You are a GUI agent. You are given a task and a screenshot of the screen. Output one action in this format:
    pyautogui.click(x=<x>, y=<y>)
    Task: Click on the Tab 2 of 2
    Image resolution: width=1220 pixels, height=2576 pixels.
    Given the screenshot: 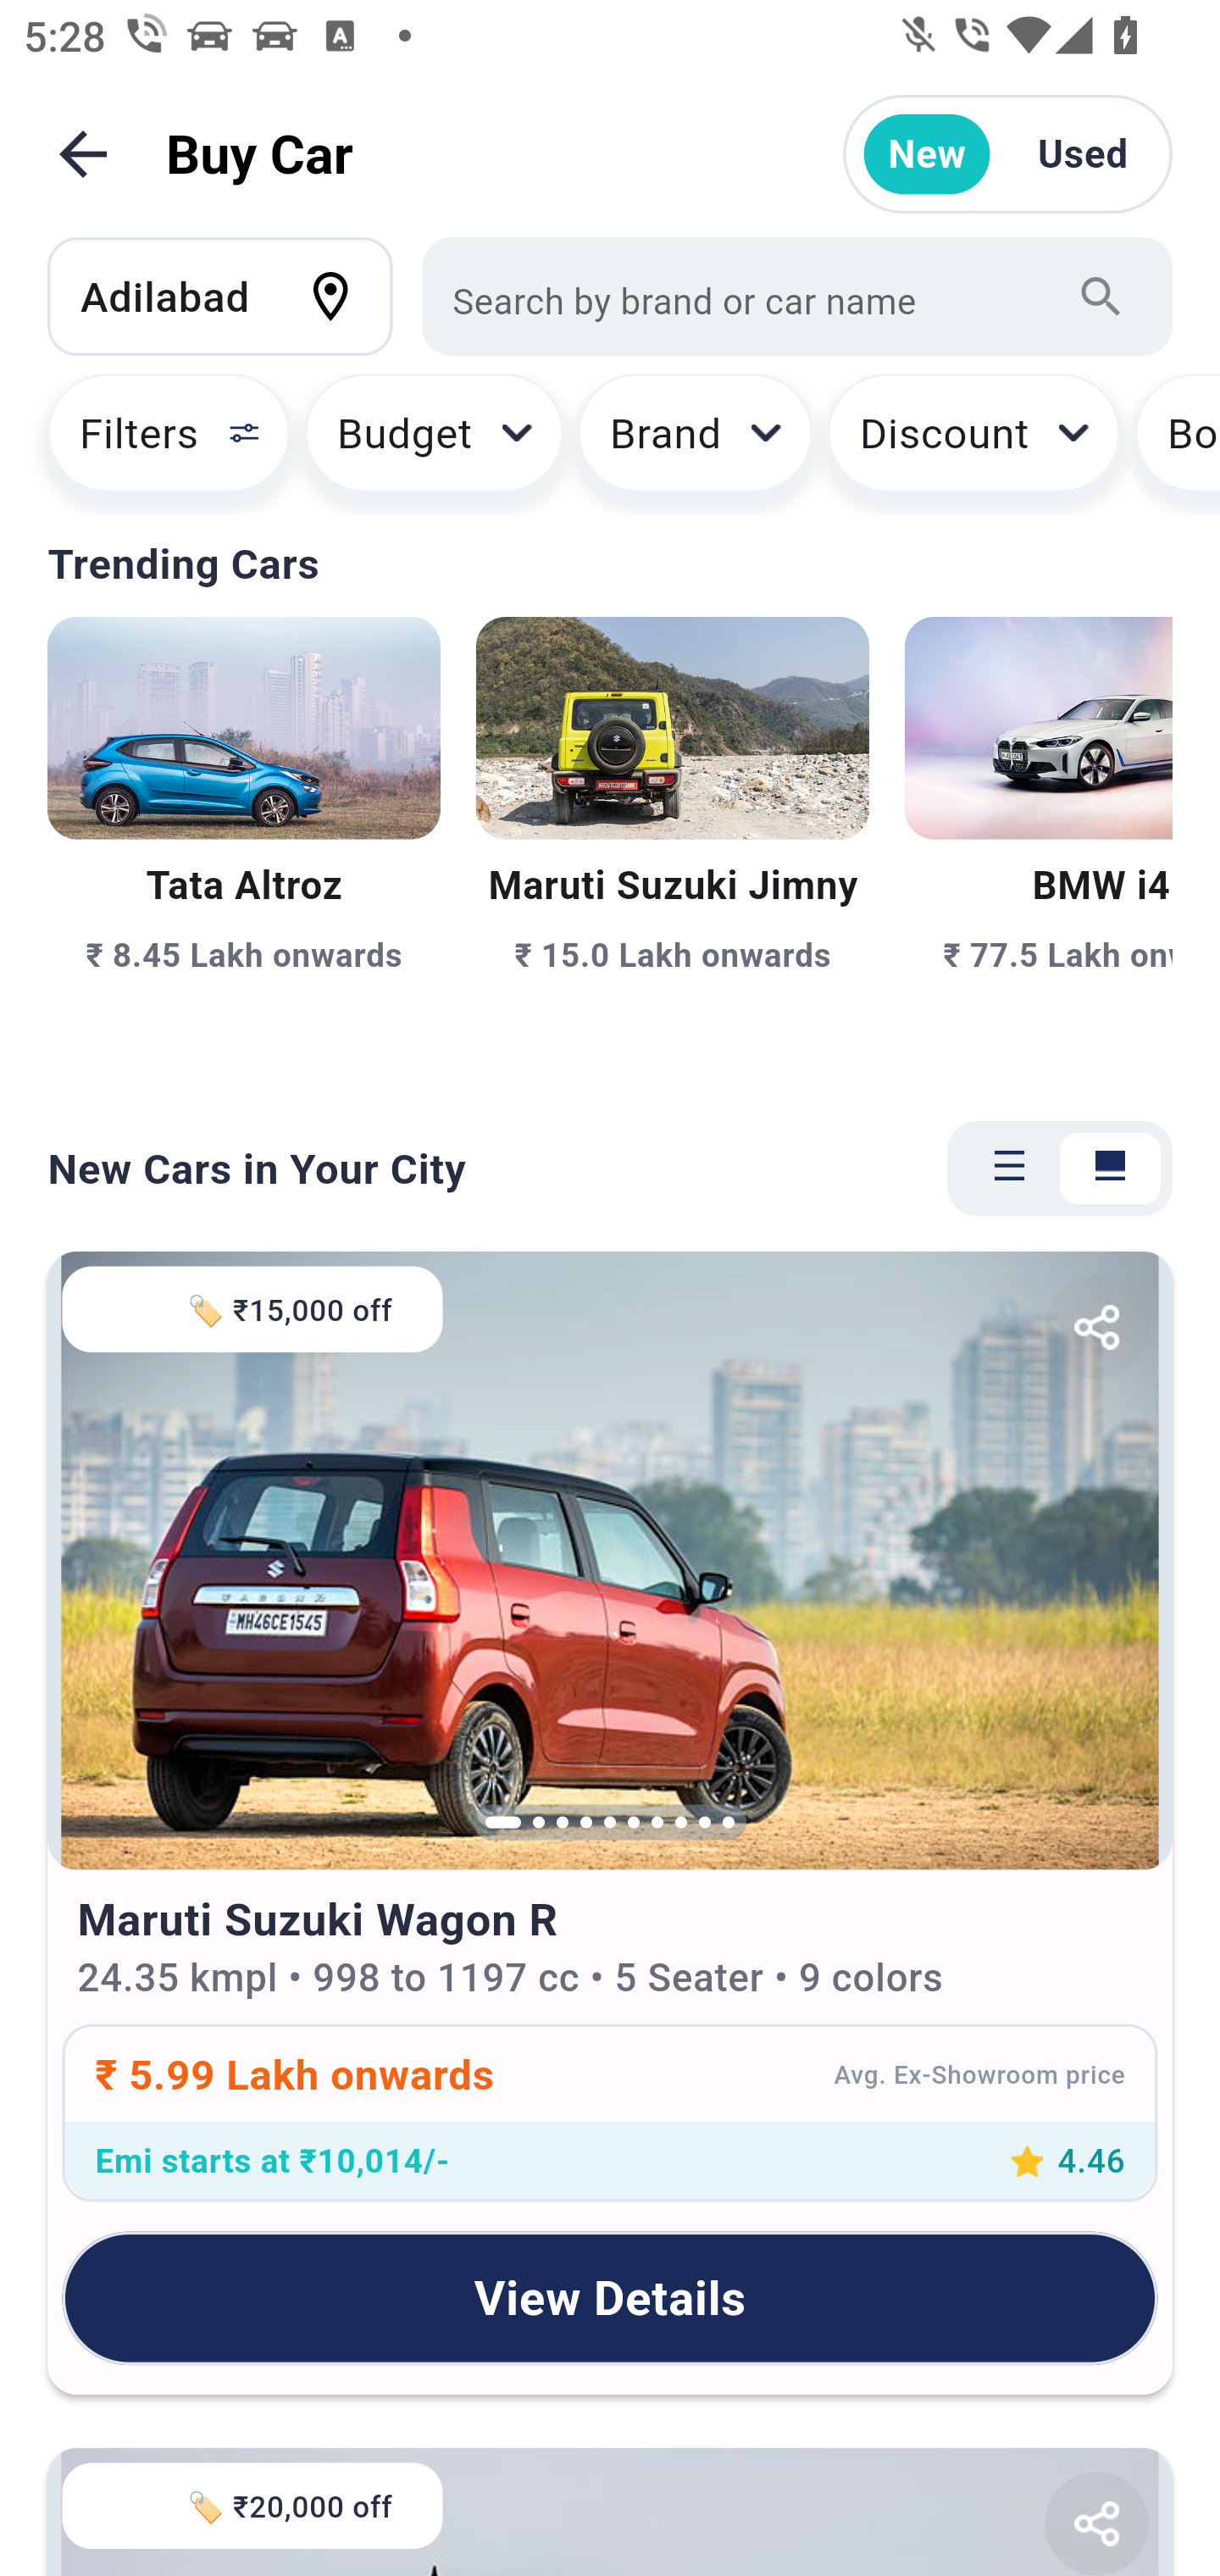 What is the action you would take?
    pyautogui.click(x=1110, y=1168)
    